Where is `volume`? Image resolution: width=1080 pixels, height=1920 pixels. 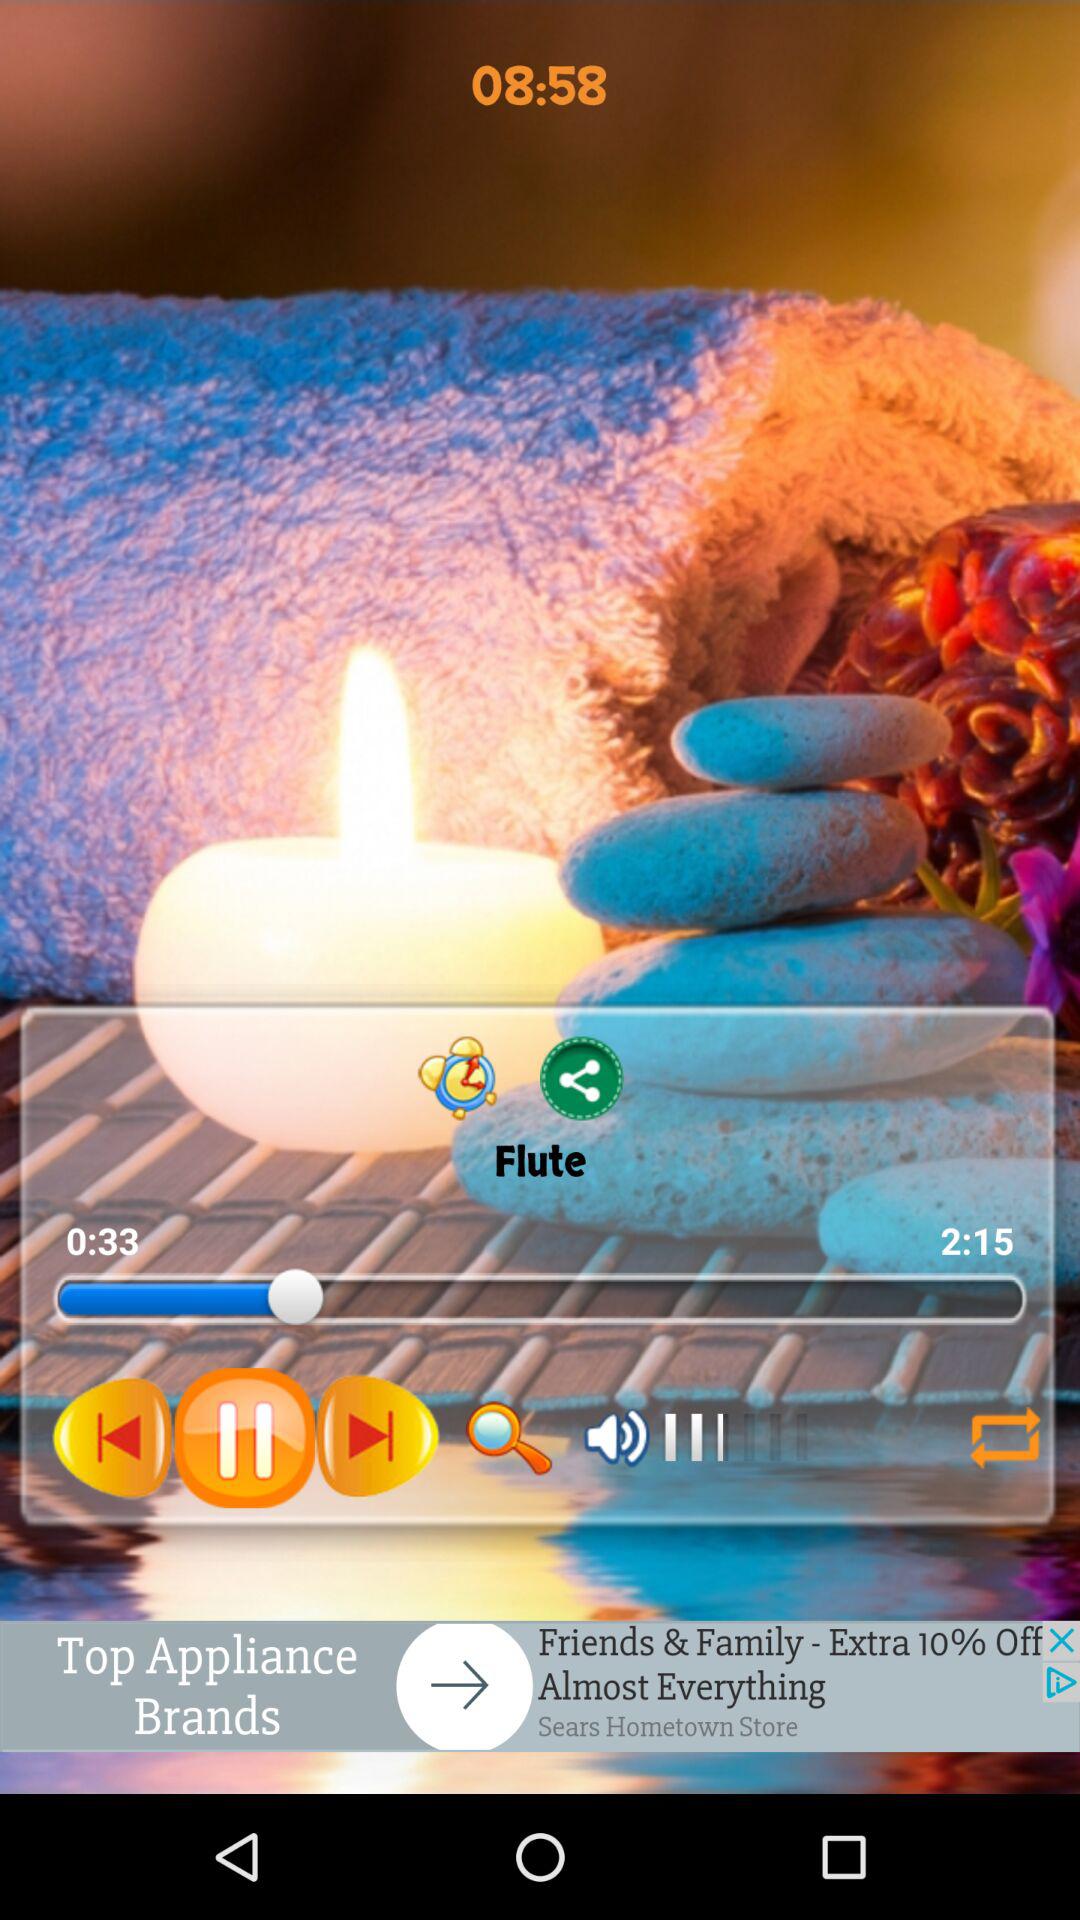
volume is located at coordinates (616, 1437).